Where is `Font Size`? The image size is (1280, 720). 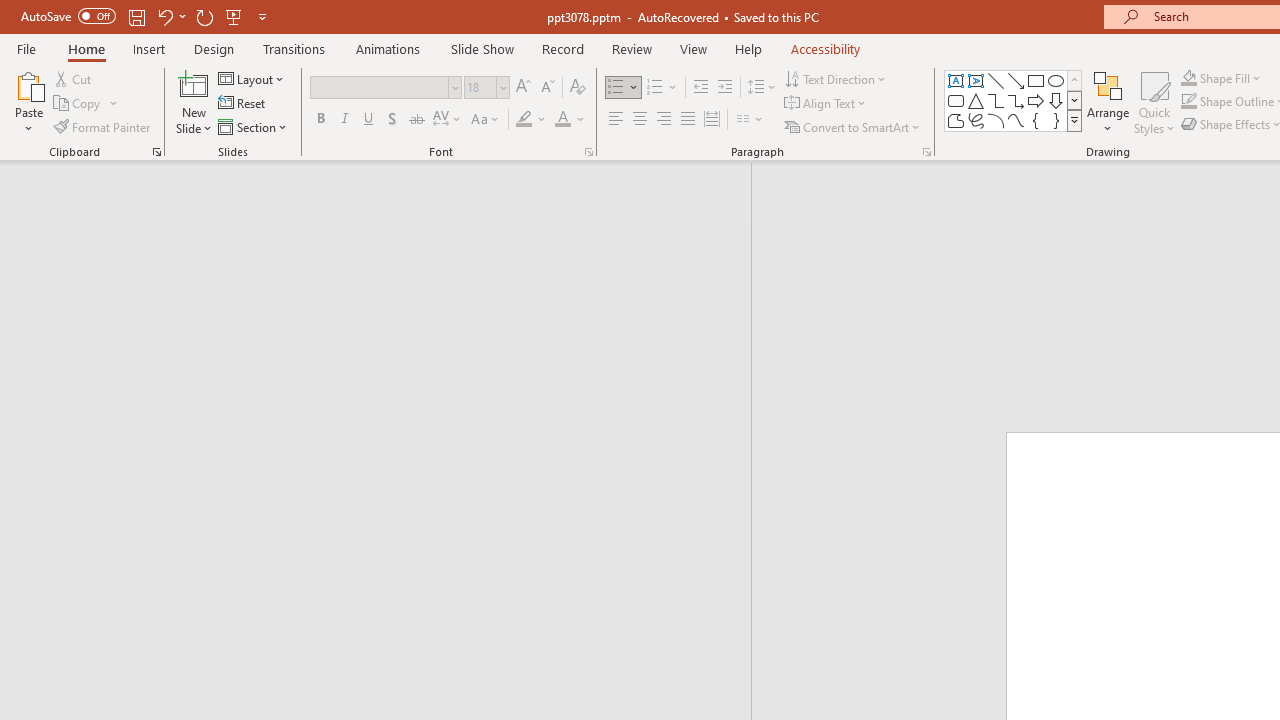
Font Size is located at coordinates (480, 87).